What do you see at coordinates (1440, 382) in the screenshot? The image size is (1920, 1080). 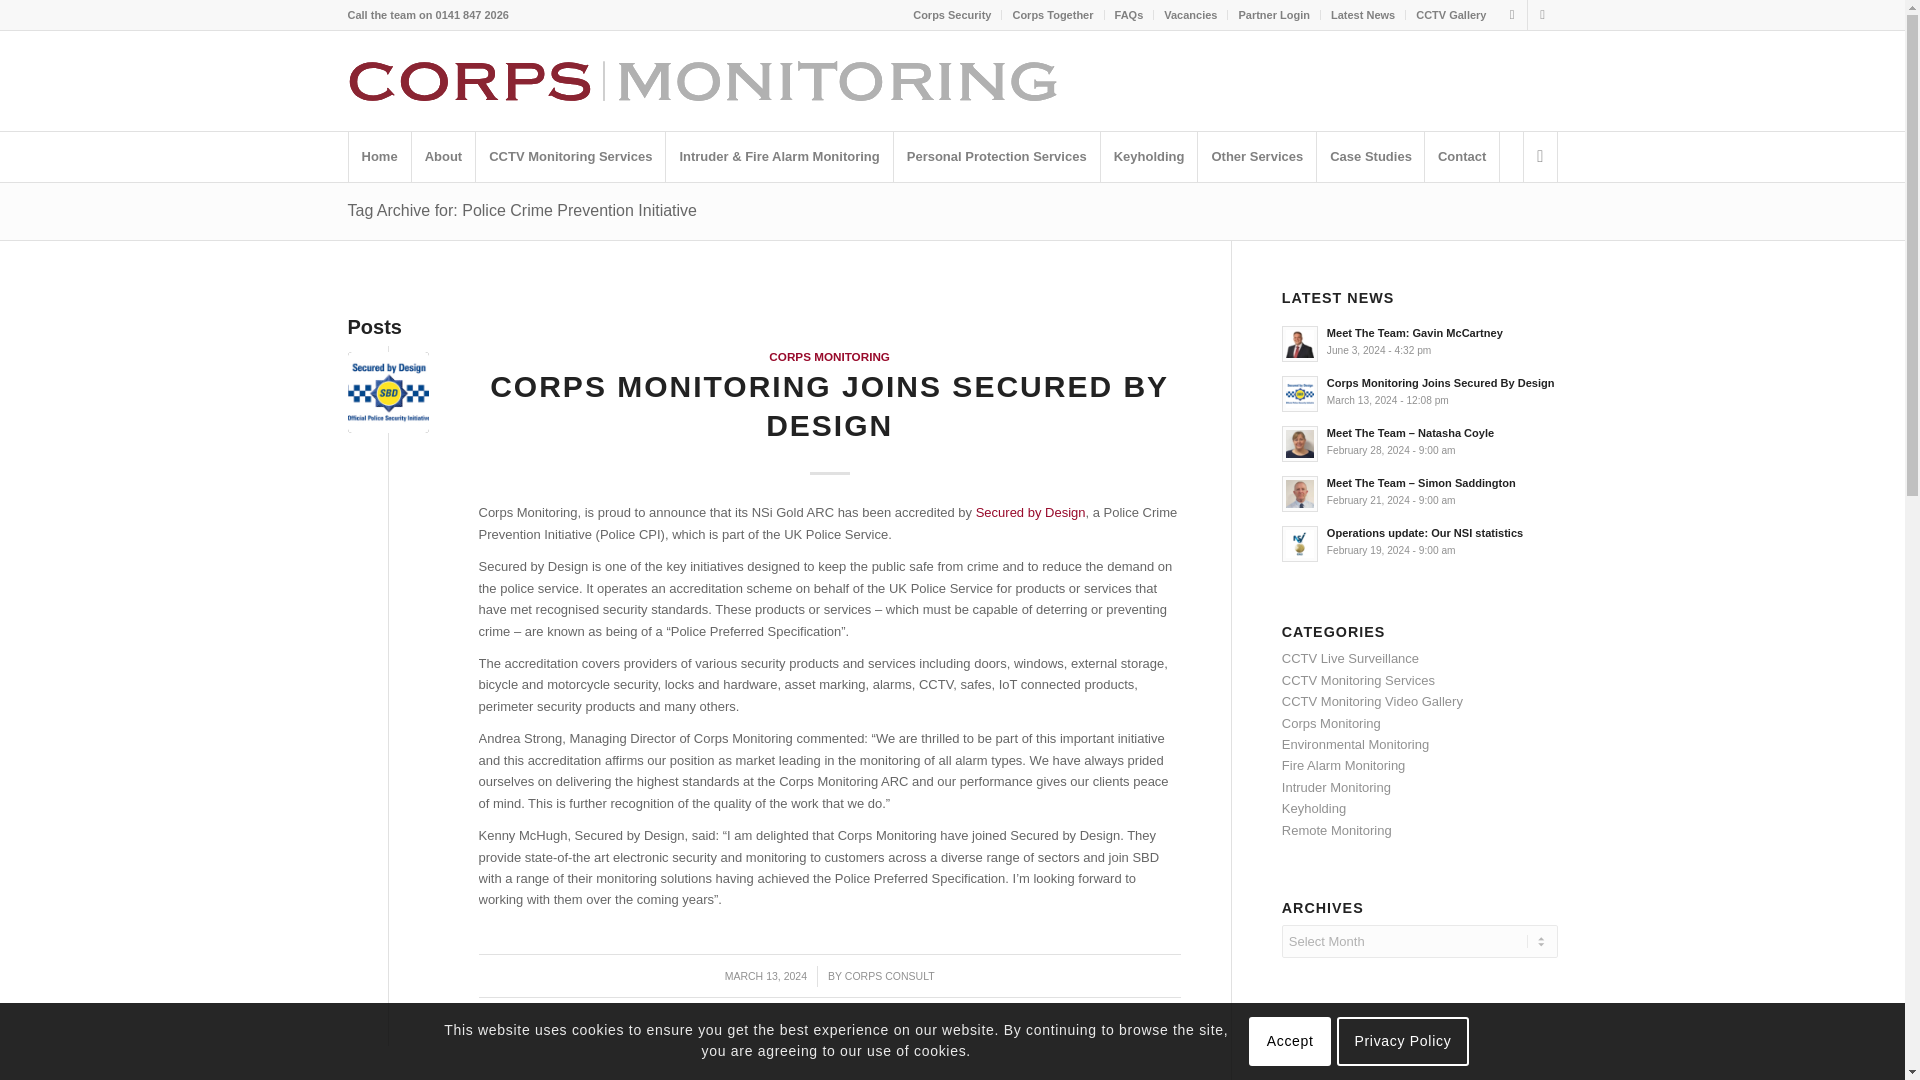 I see `Read: Corps Monitoring Joins Secured By Design` at bounding box center [1440, 382].